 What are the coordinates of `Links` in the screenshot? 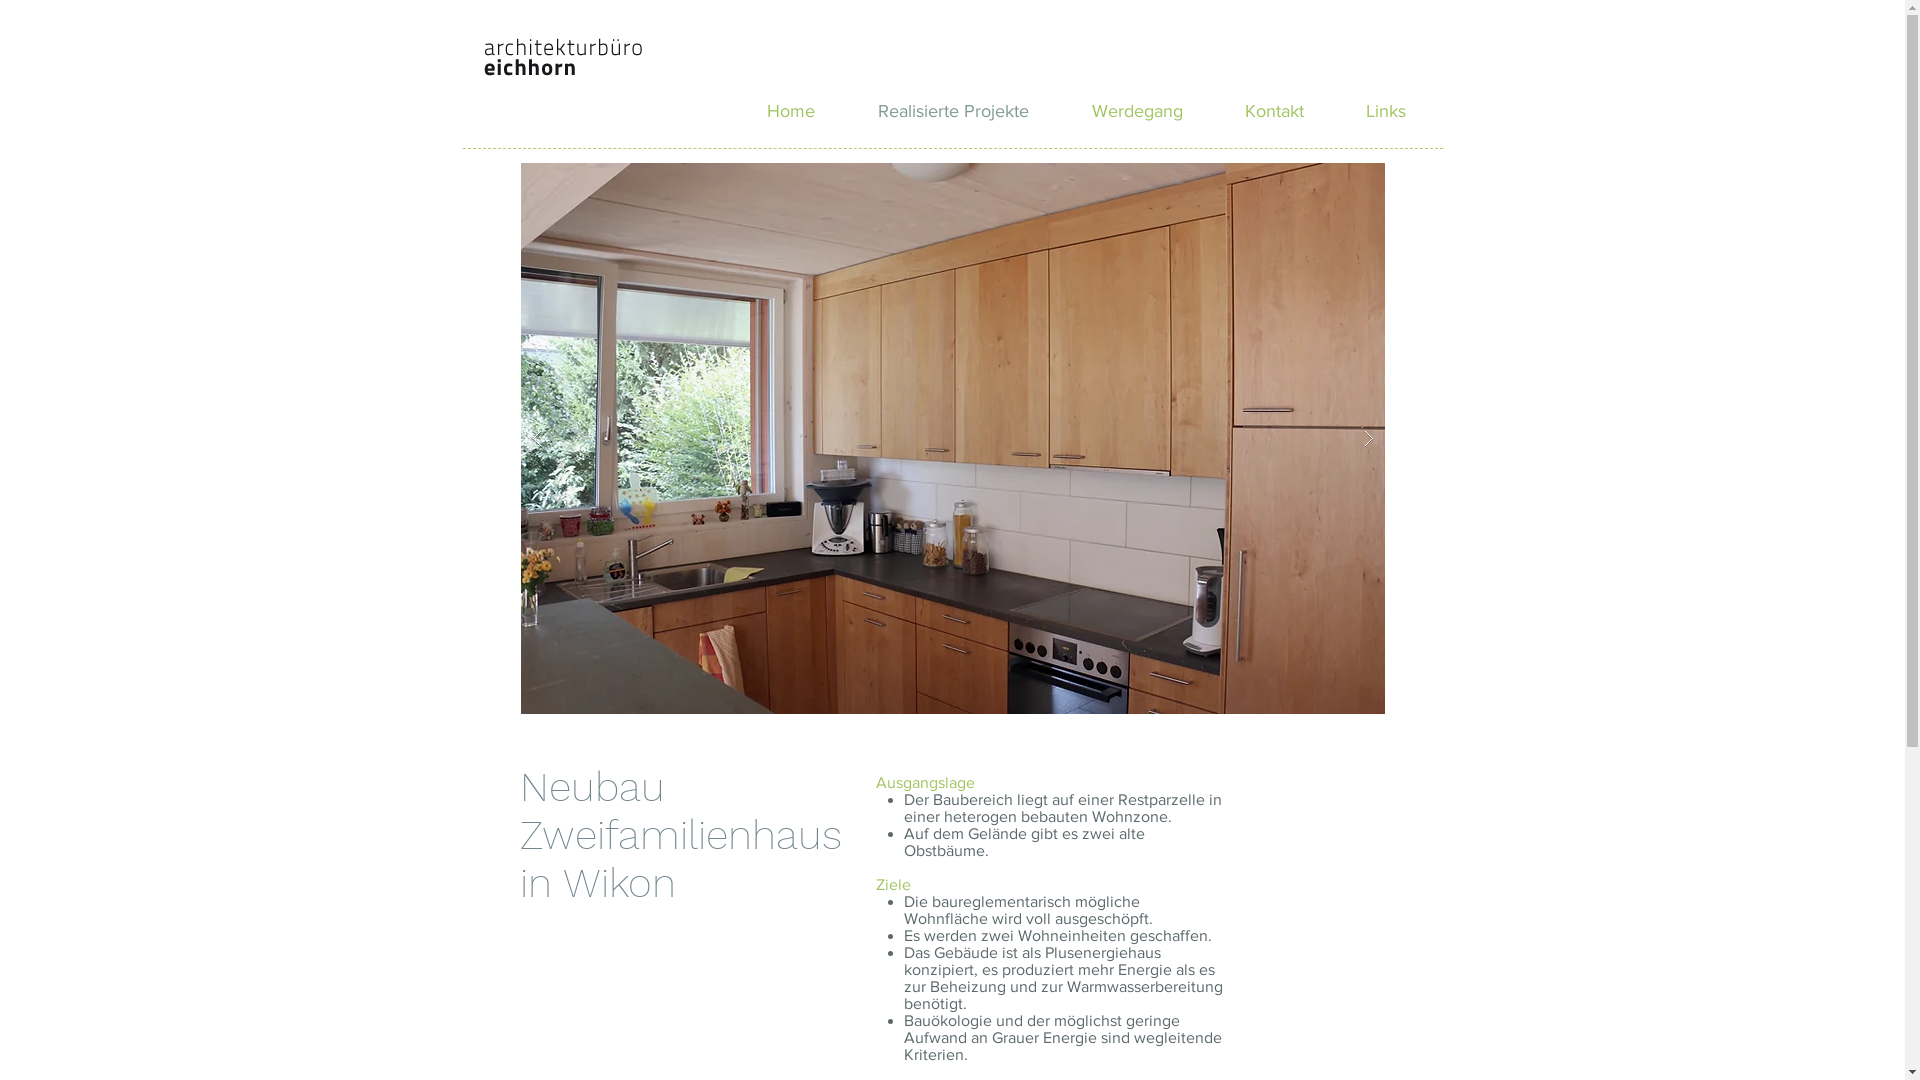 It's located at (1385, 111).